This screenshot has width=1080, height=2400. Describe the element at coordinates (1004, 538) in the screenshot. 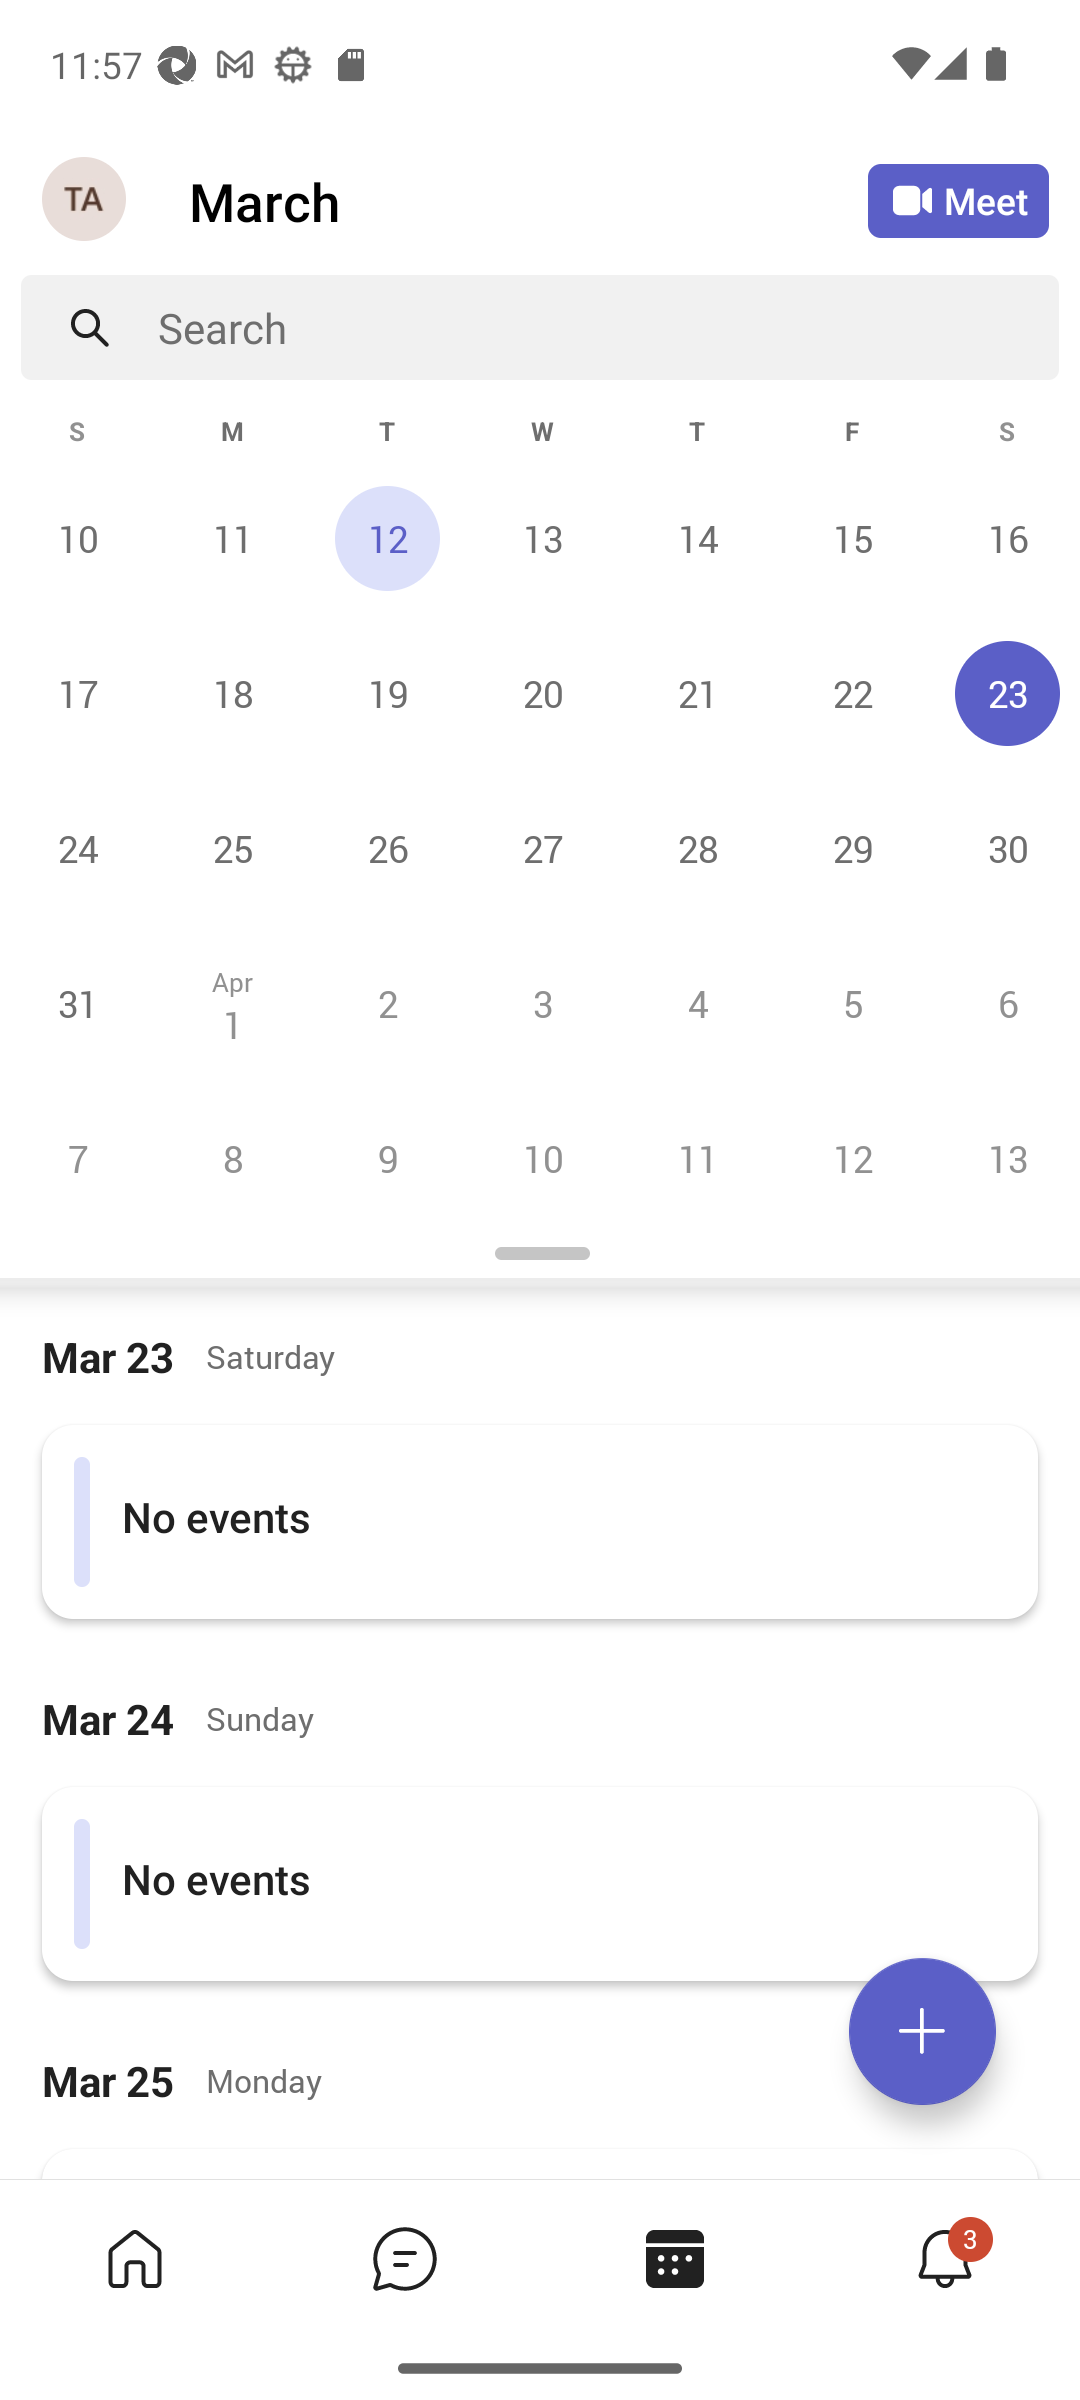

I see `Saturday, March 16 16` at that location.